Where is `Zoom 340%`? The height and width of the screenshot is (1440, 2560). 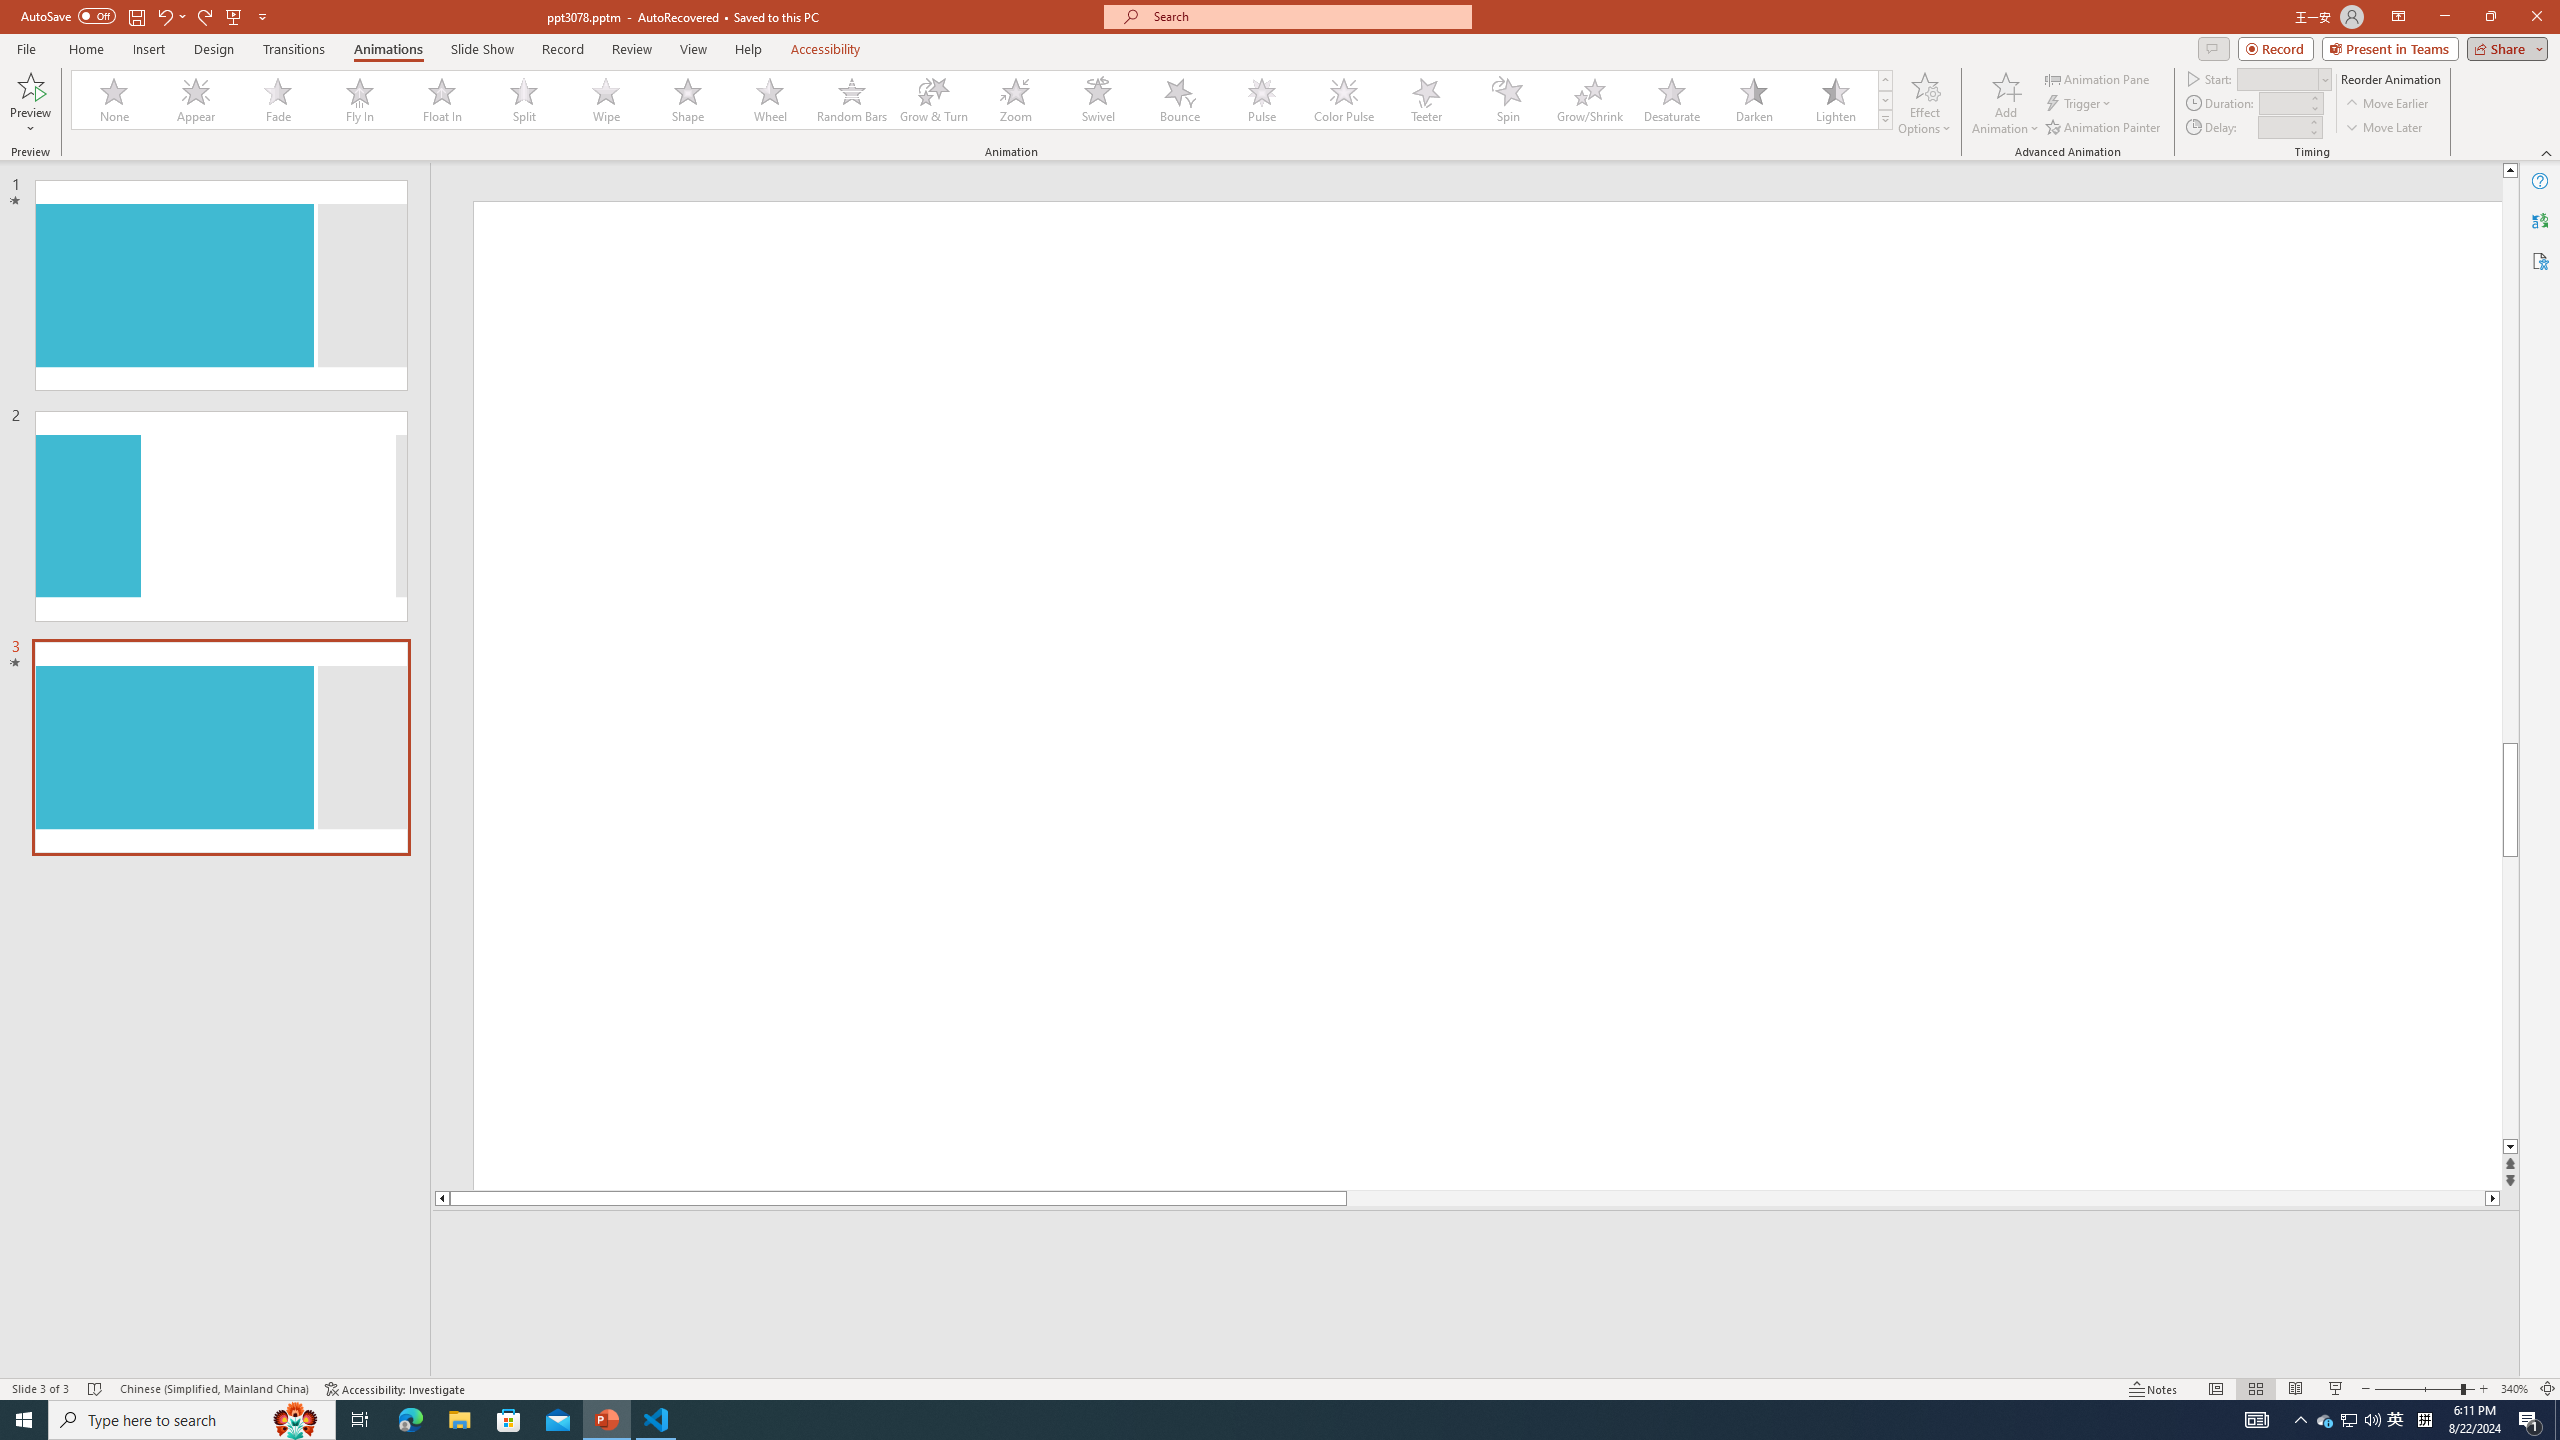 Zoom 340% is located at coordinates (2514, 1389).